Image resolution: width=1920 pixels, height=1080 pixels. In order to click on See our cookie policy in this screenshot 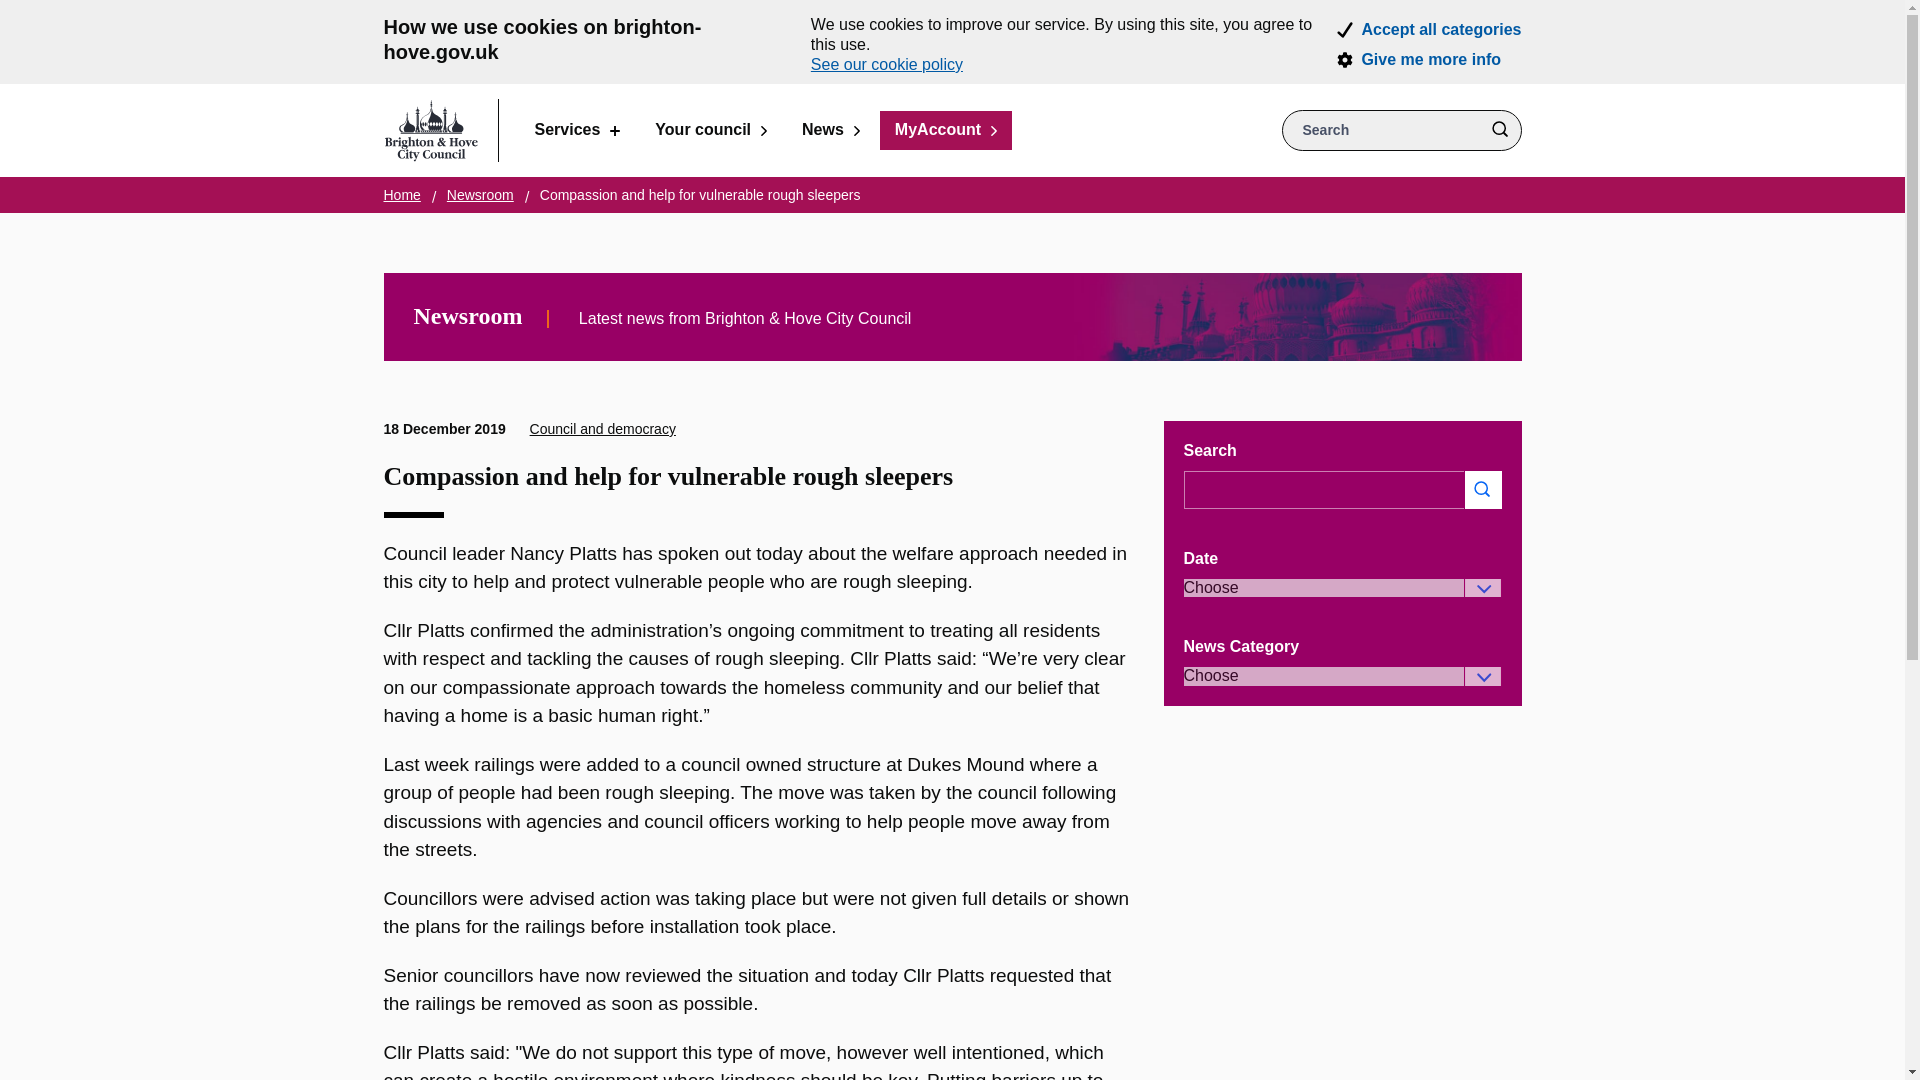, I will do `click(886, 64)`.